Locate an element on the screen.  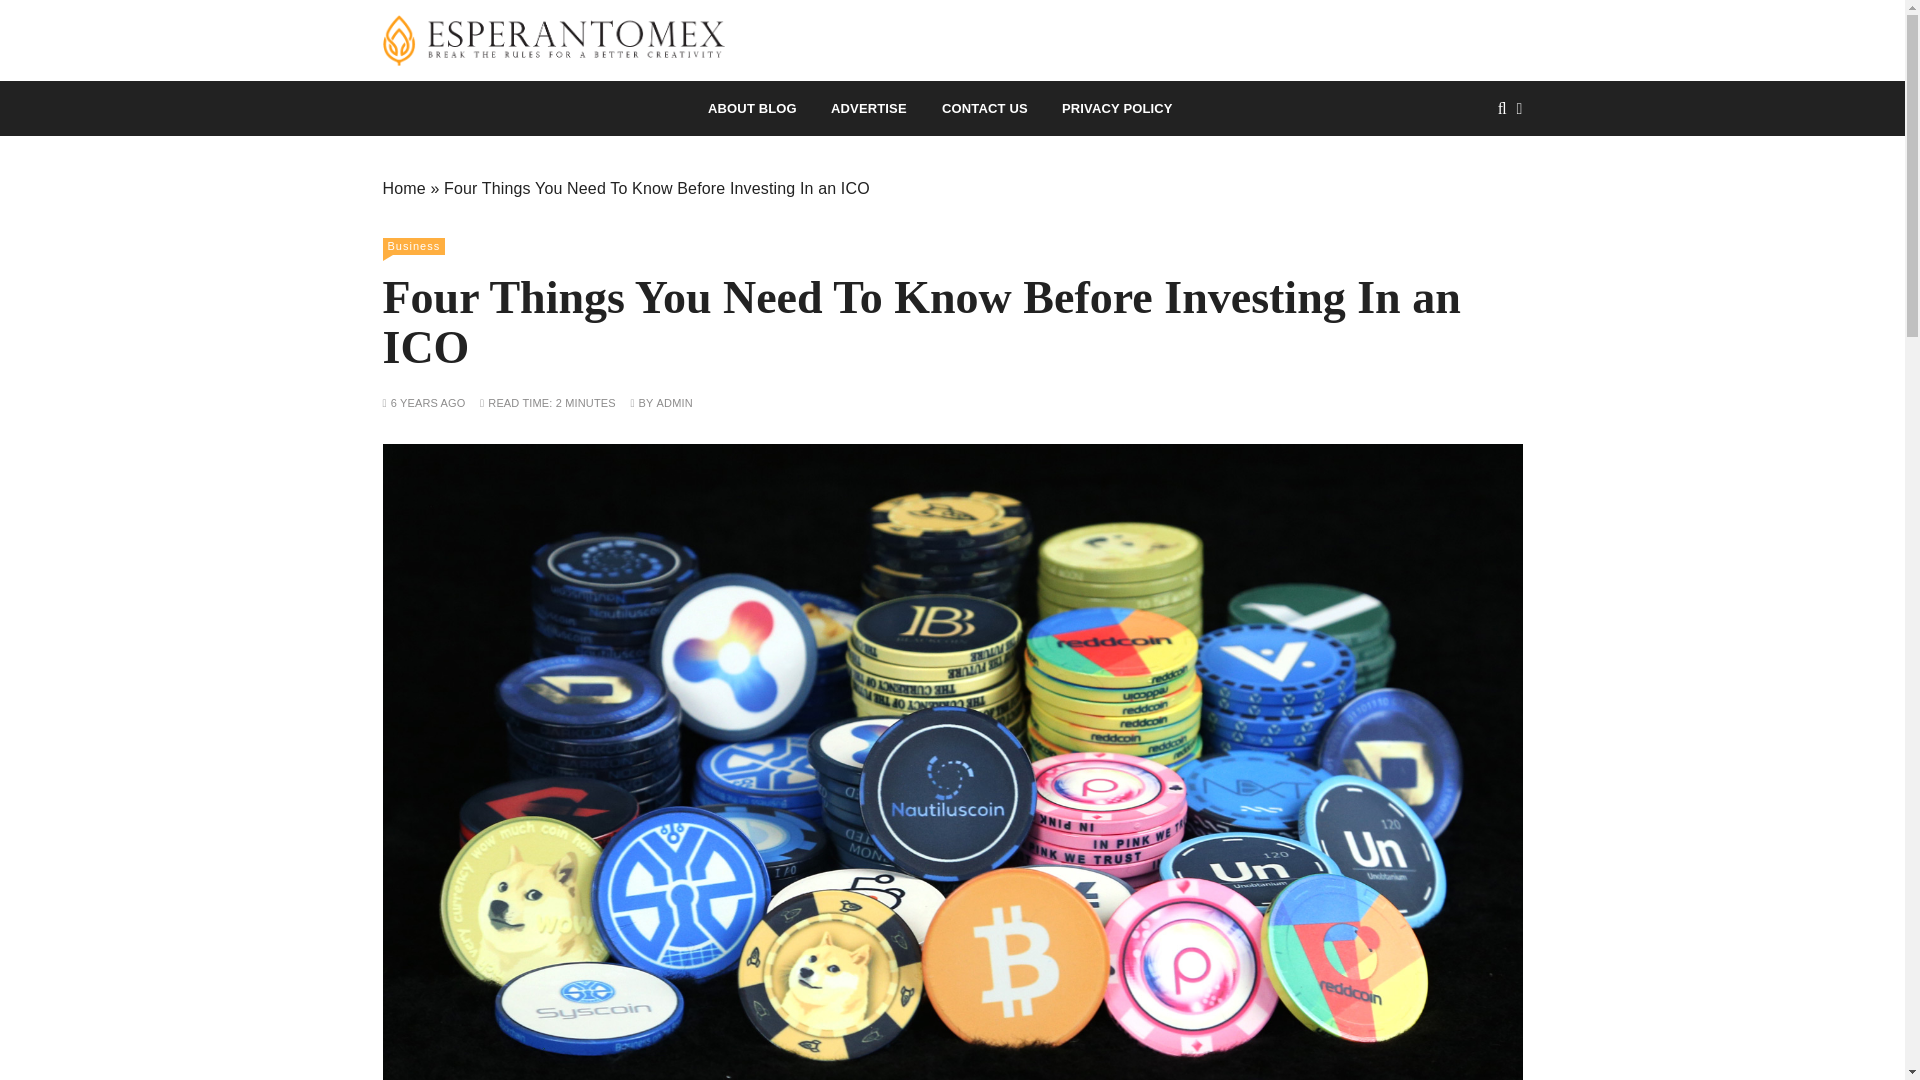
PRIVACY POLICY is located at coordinates (1117, 108).